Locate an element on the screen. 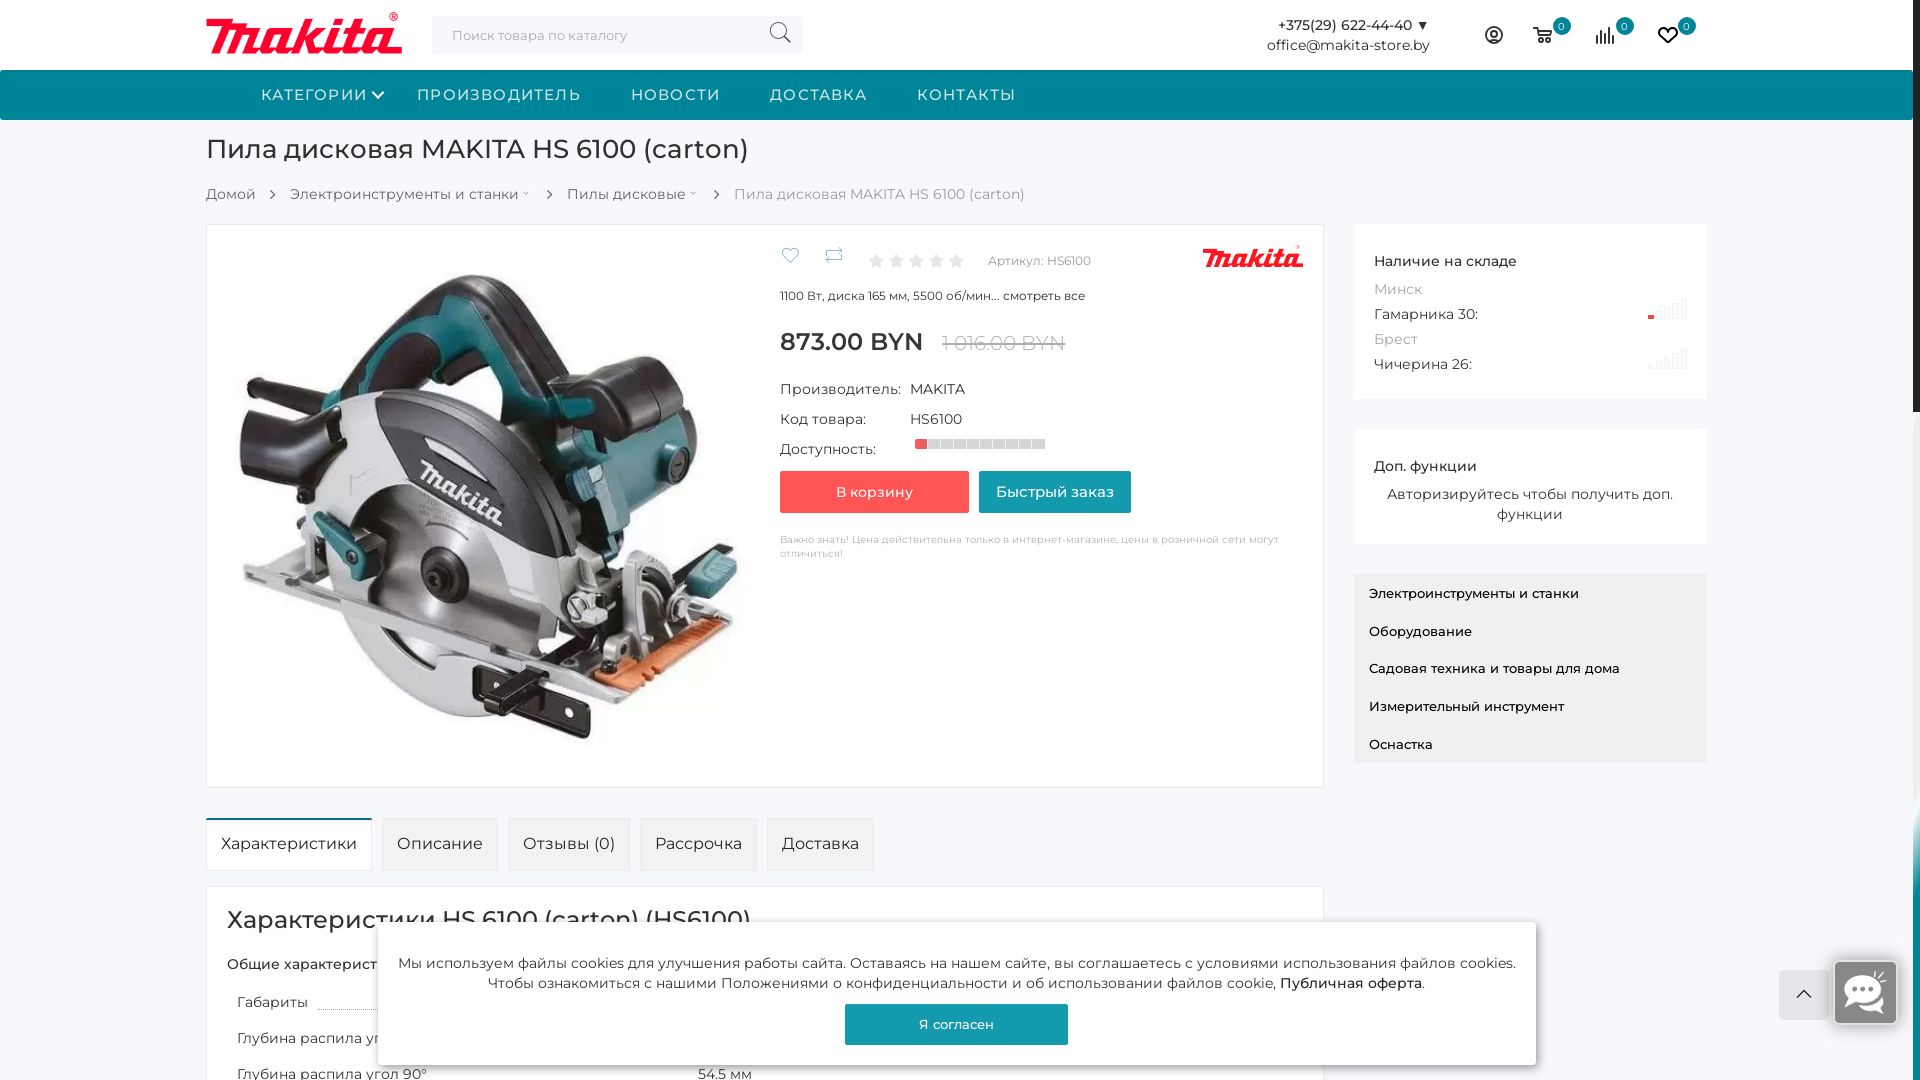 This screenshot has height=1080, width=1920. 0 is located at coordinates (1550, 35).